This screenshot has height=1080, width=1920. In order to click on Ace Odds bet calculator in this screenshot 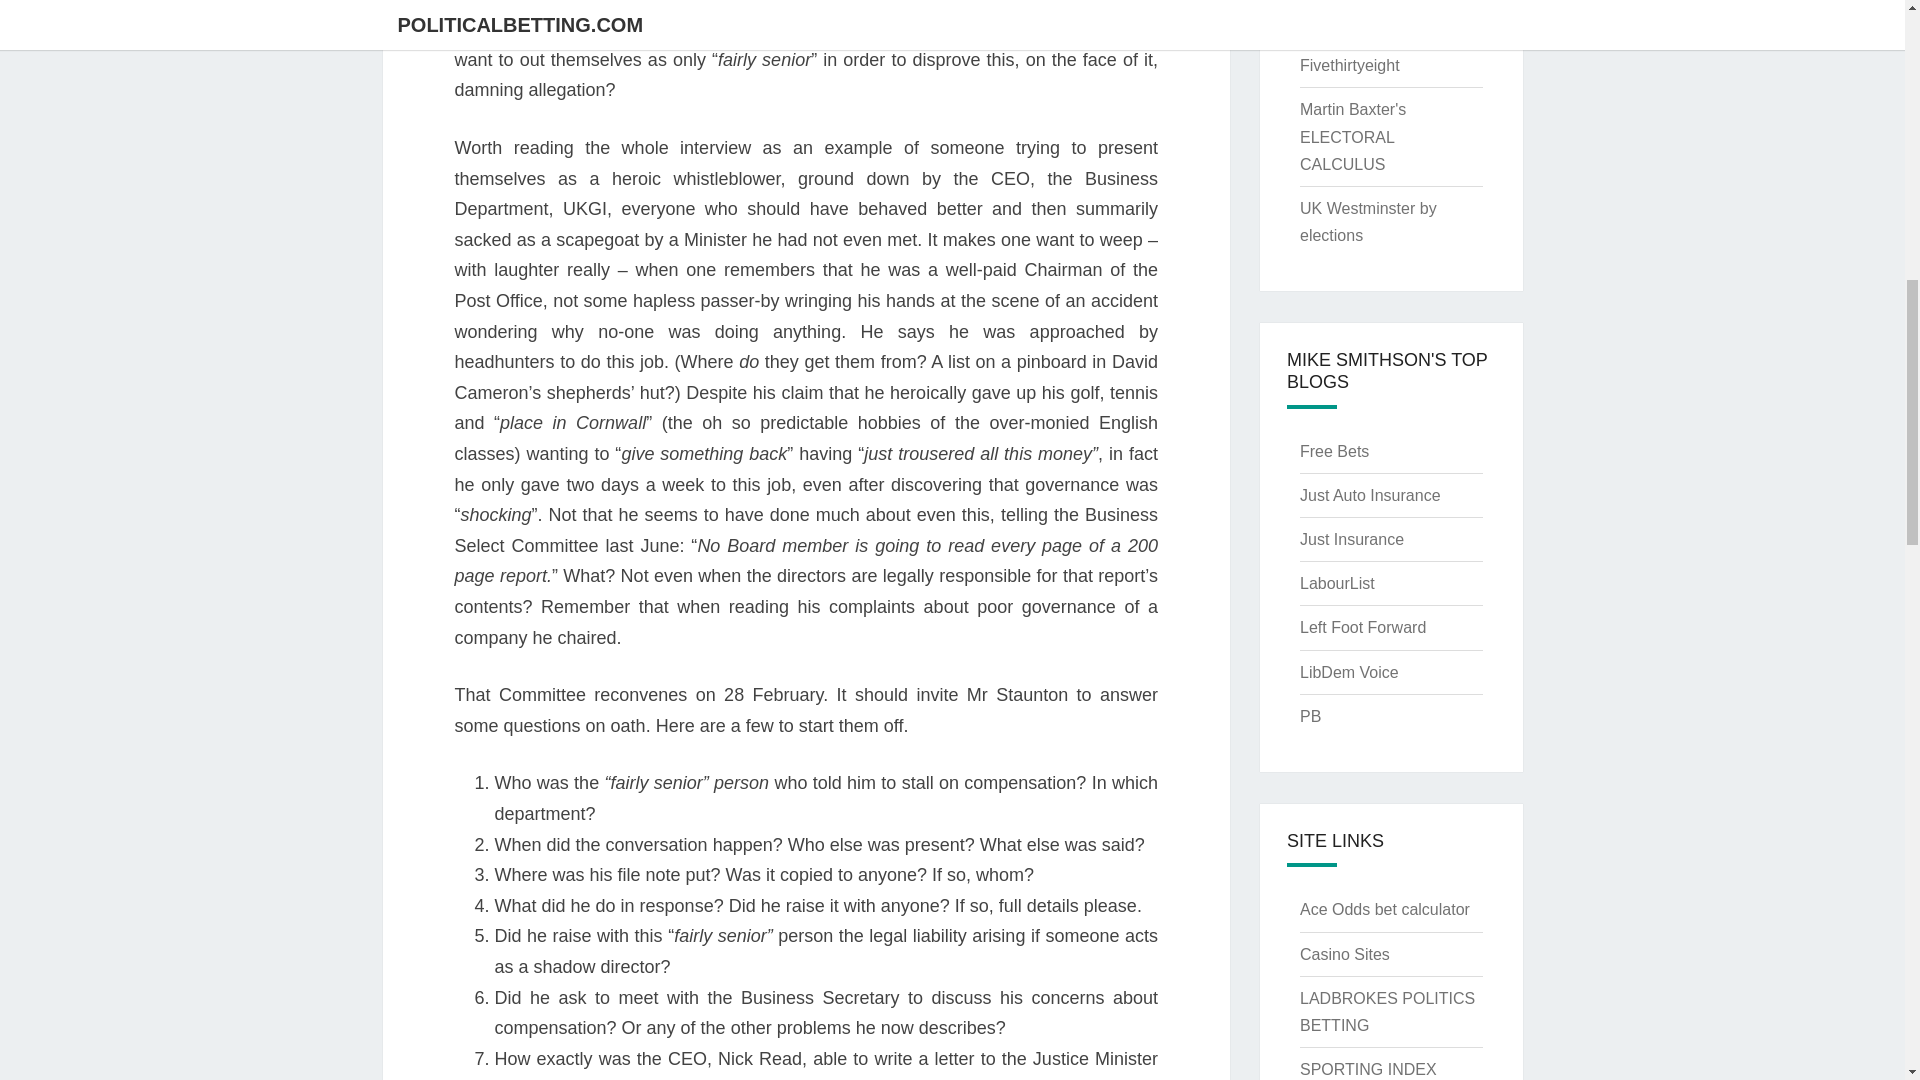, I will do `click(1384, 909)`.